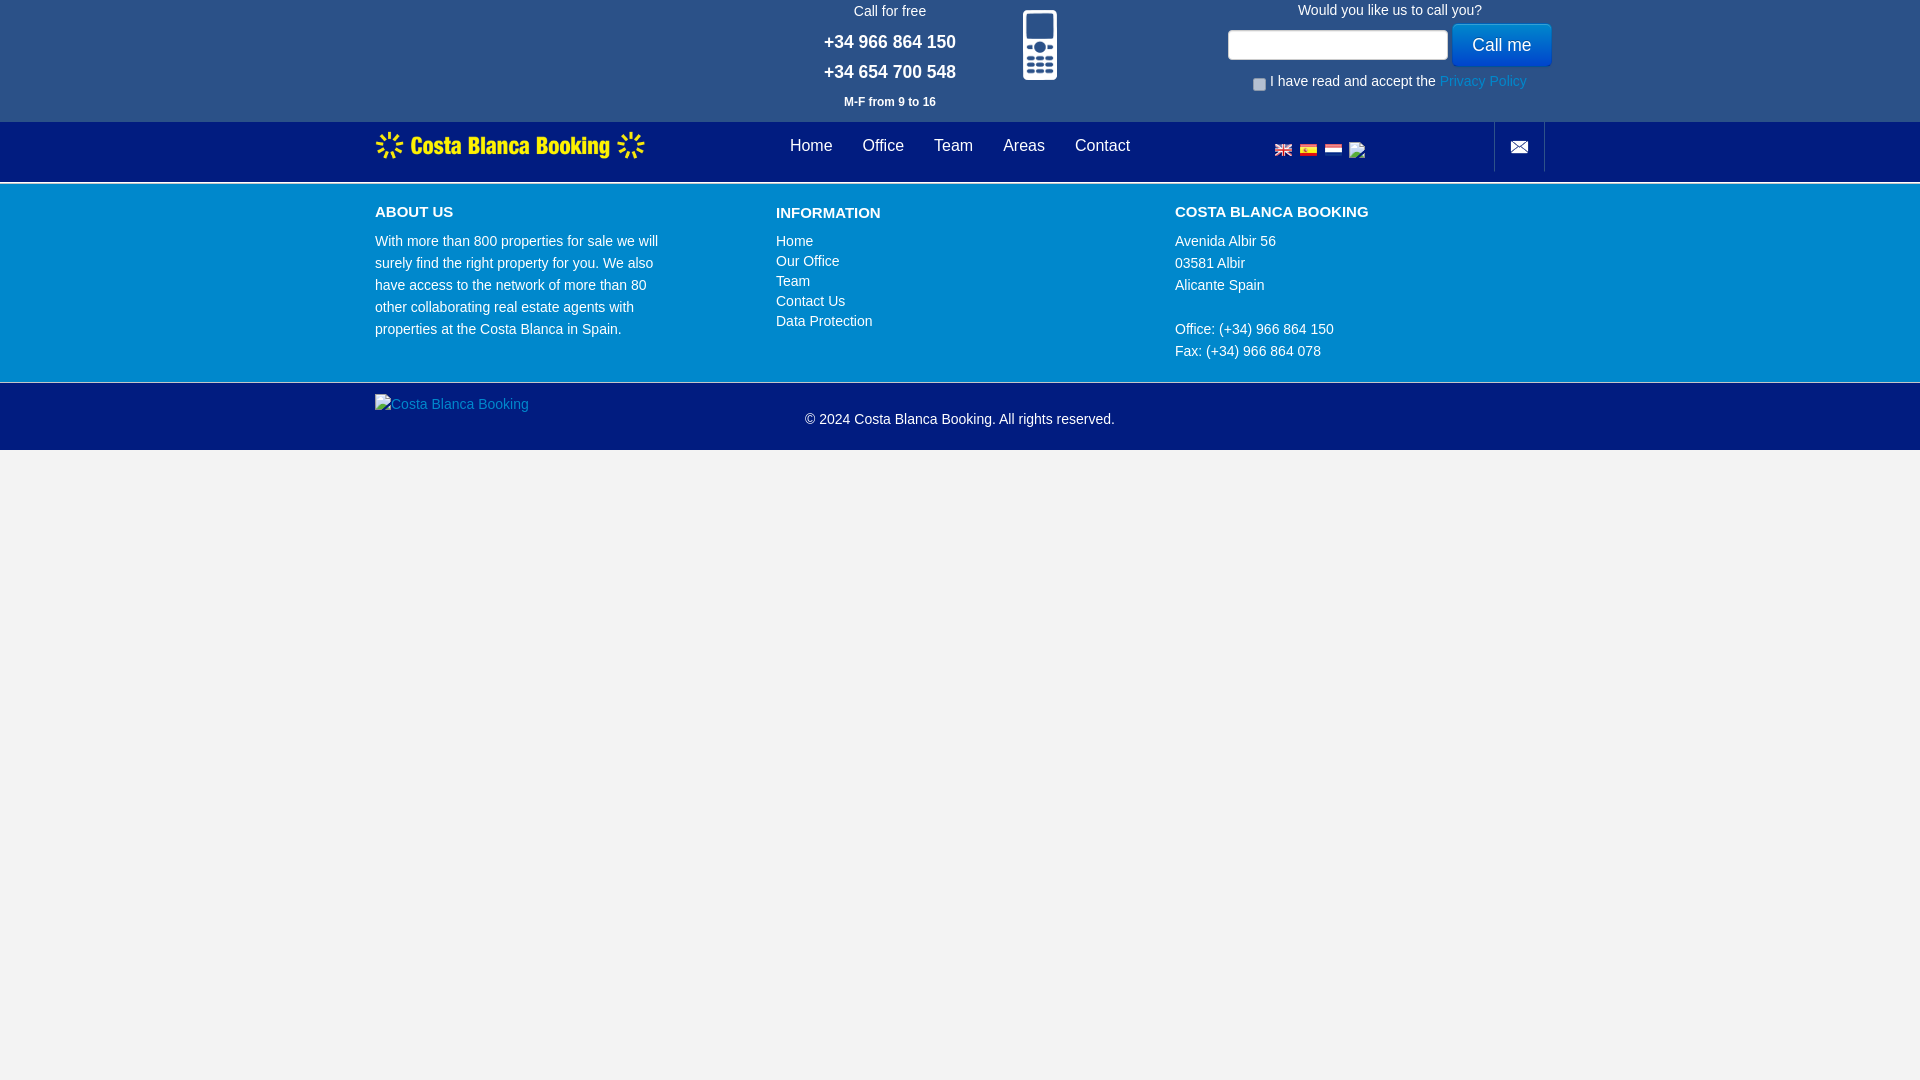 This screenshot has height=1080, width=1920. I want to click on Contact, so click(1519, 146).